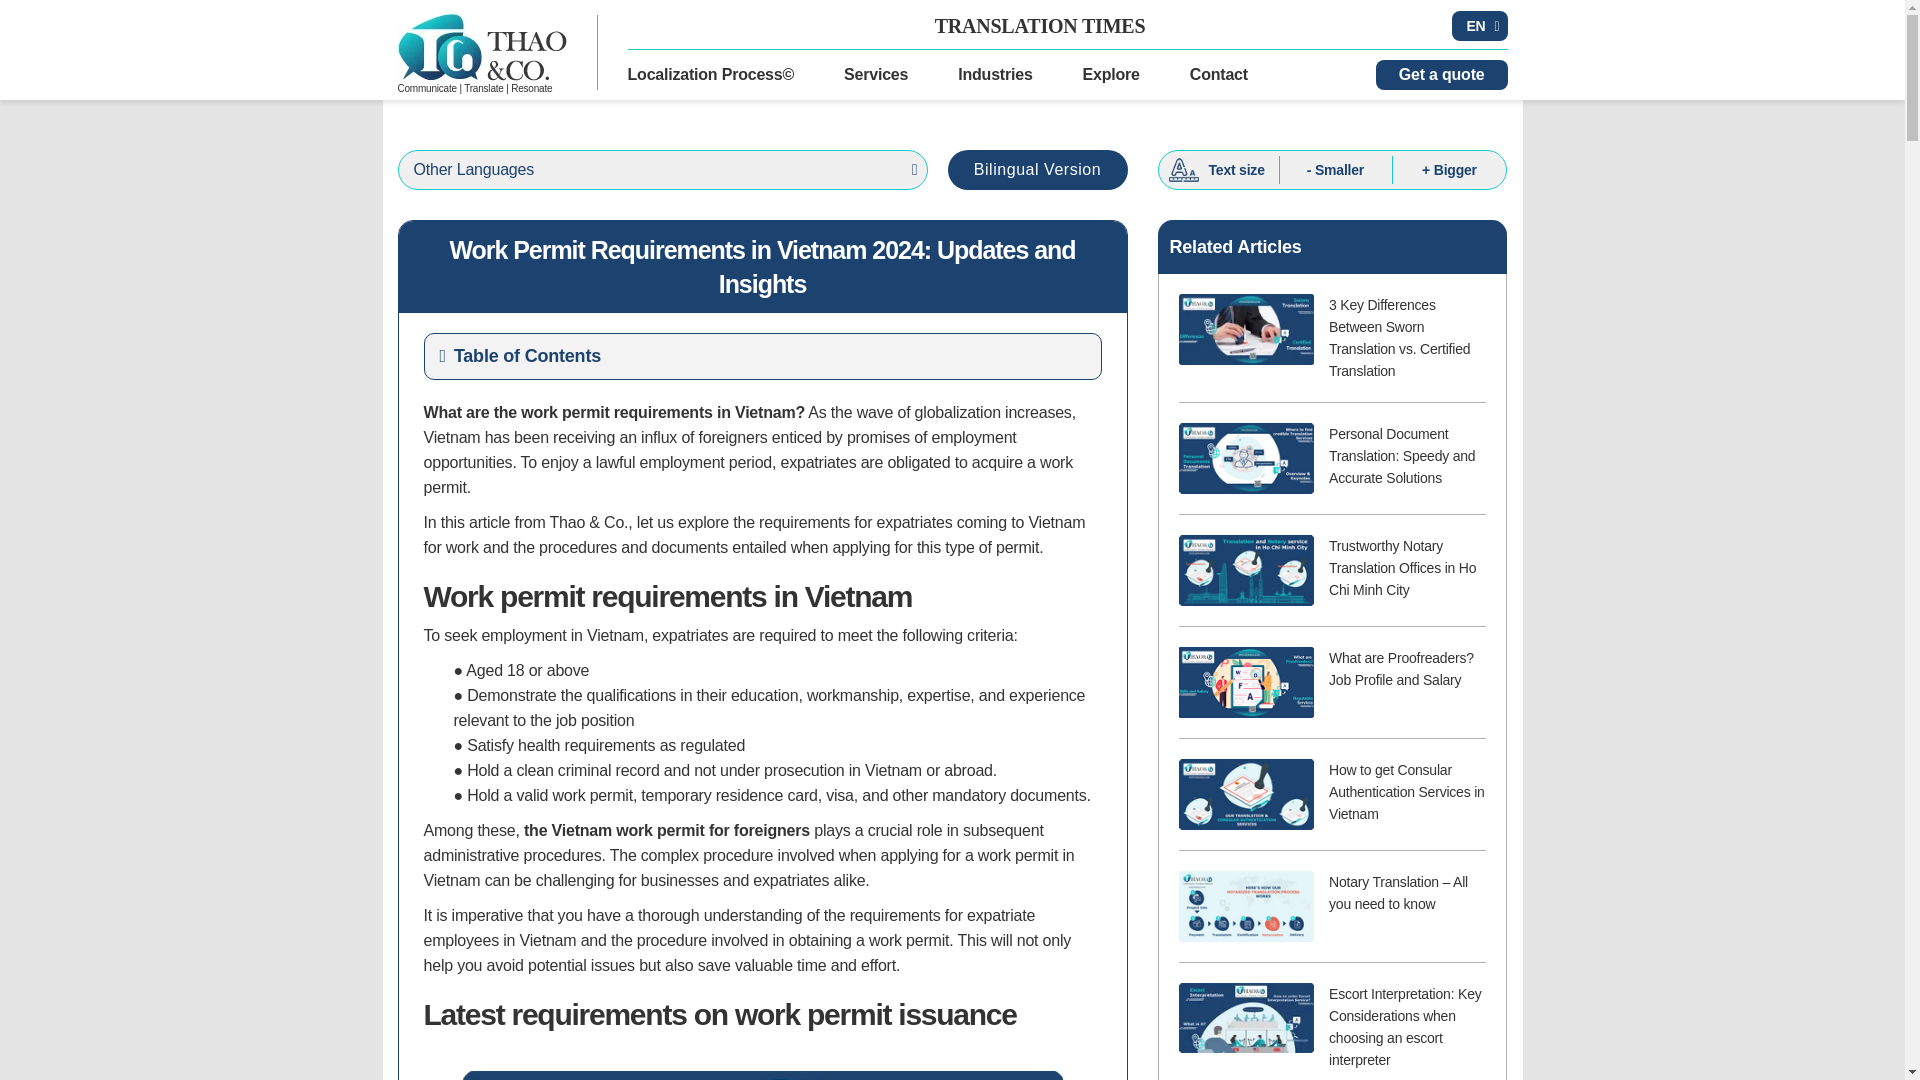 This screenshot has height=1080, width=1920. I want to click on Personal Document Translation: Speedy and Accurate Solutions, so click(1246, 458).